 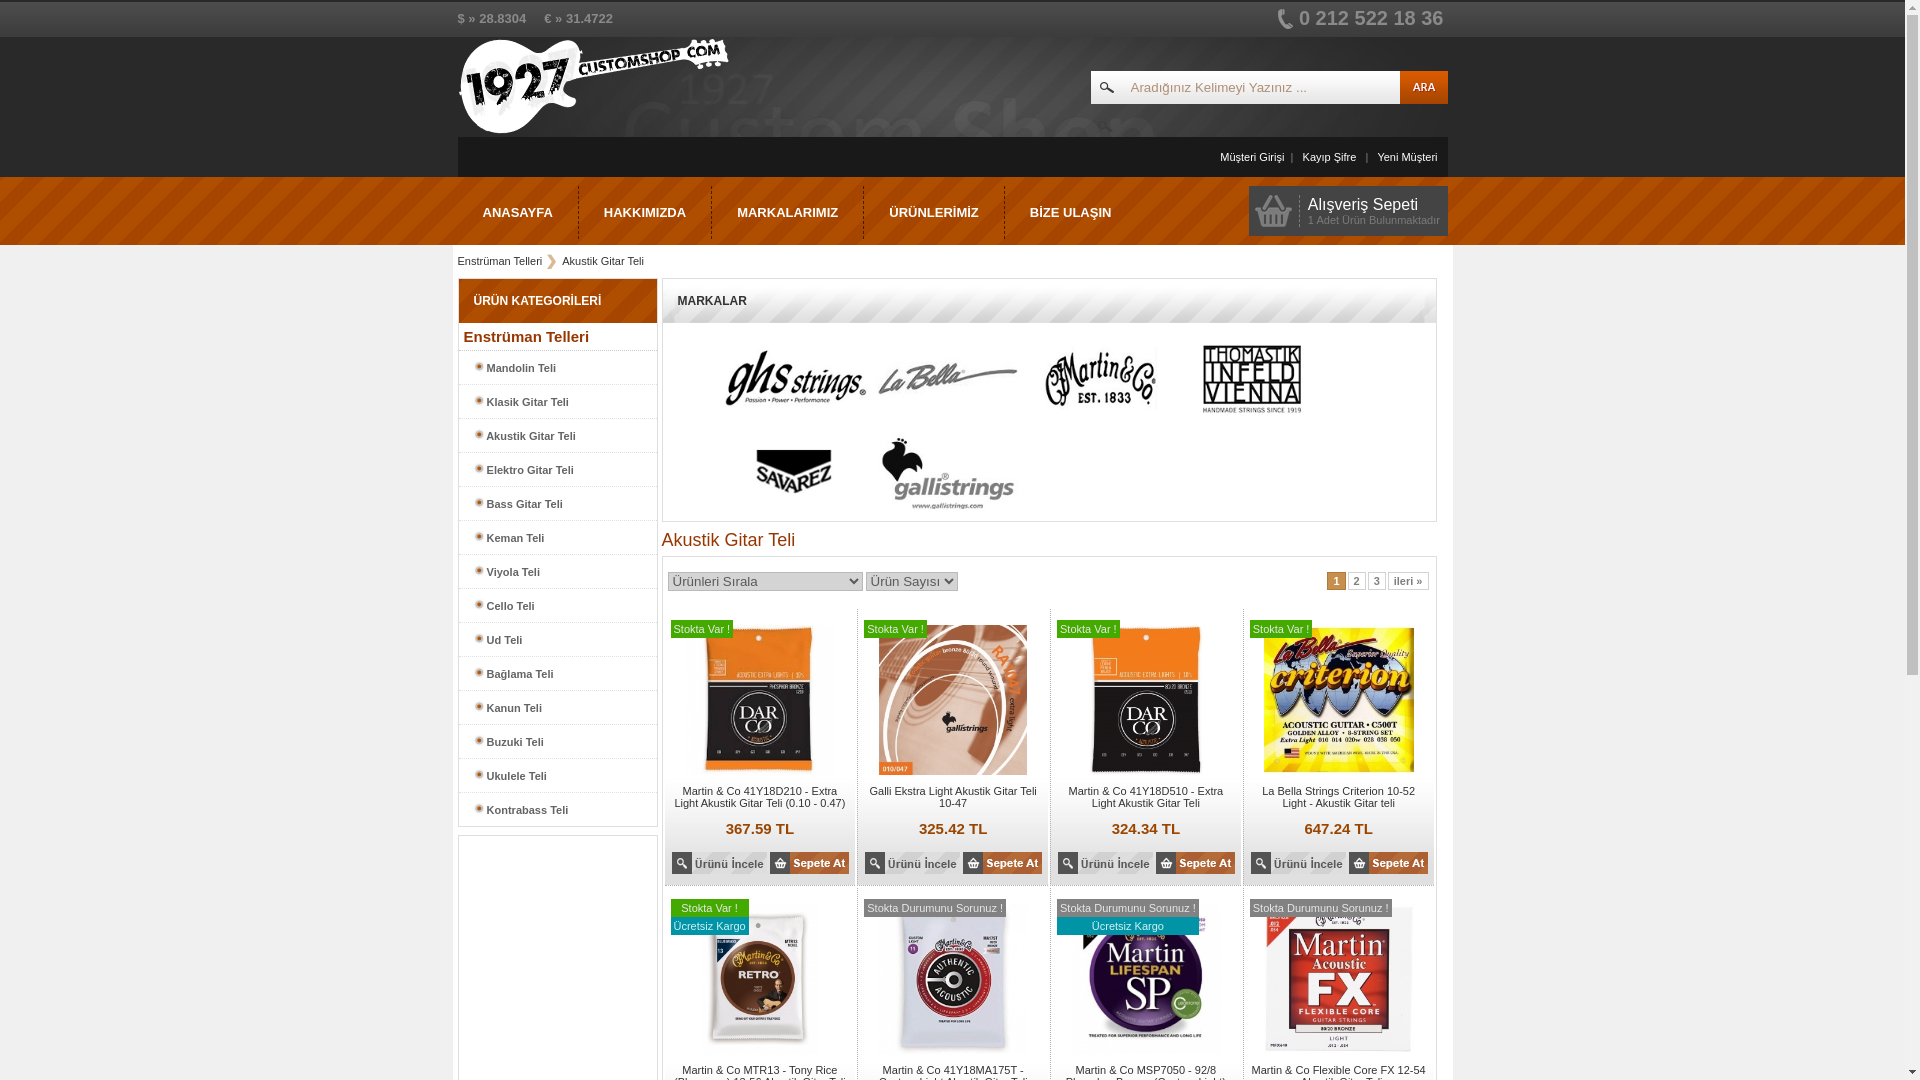 What do you see at coordinates (1106, 870) in the screenshot?
I see `41Y18D510 - Extra Light Akustik Gitar Teli` at bounding box center [1106, 870].